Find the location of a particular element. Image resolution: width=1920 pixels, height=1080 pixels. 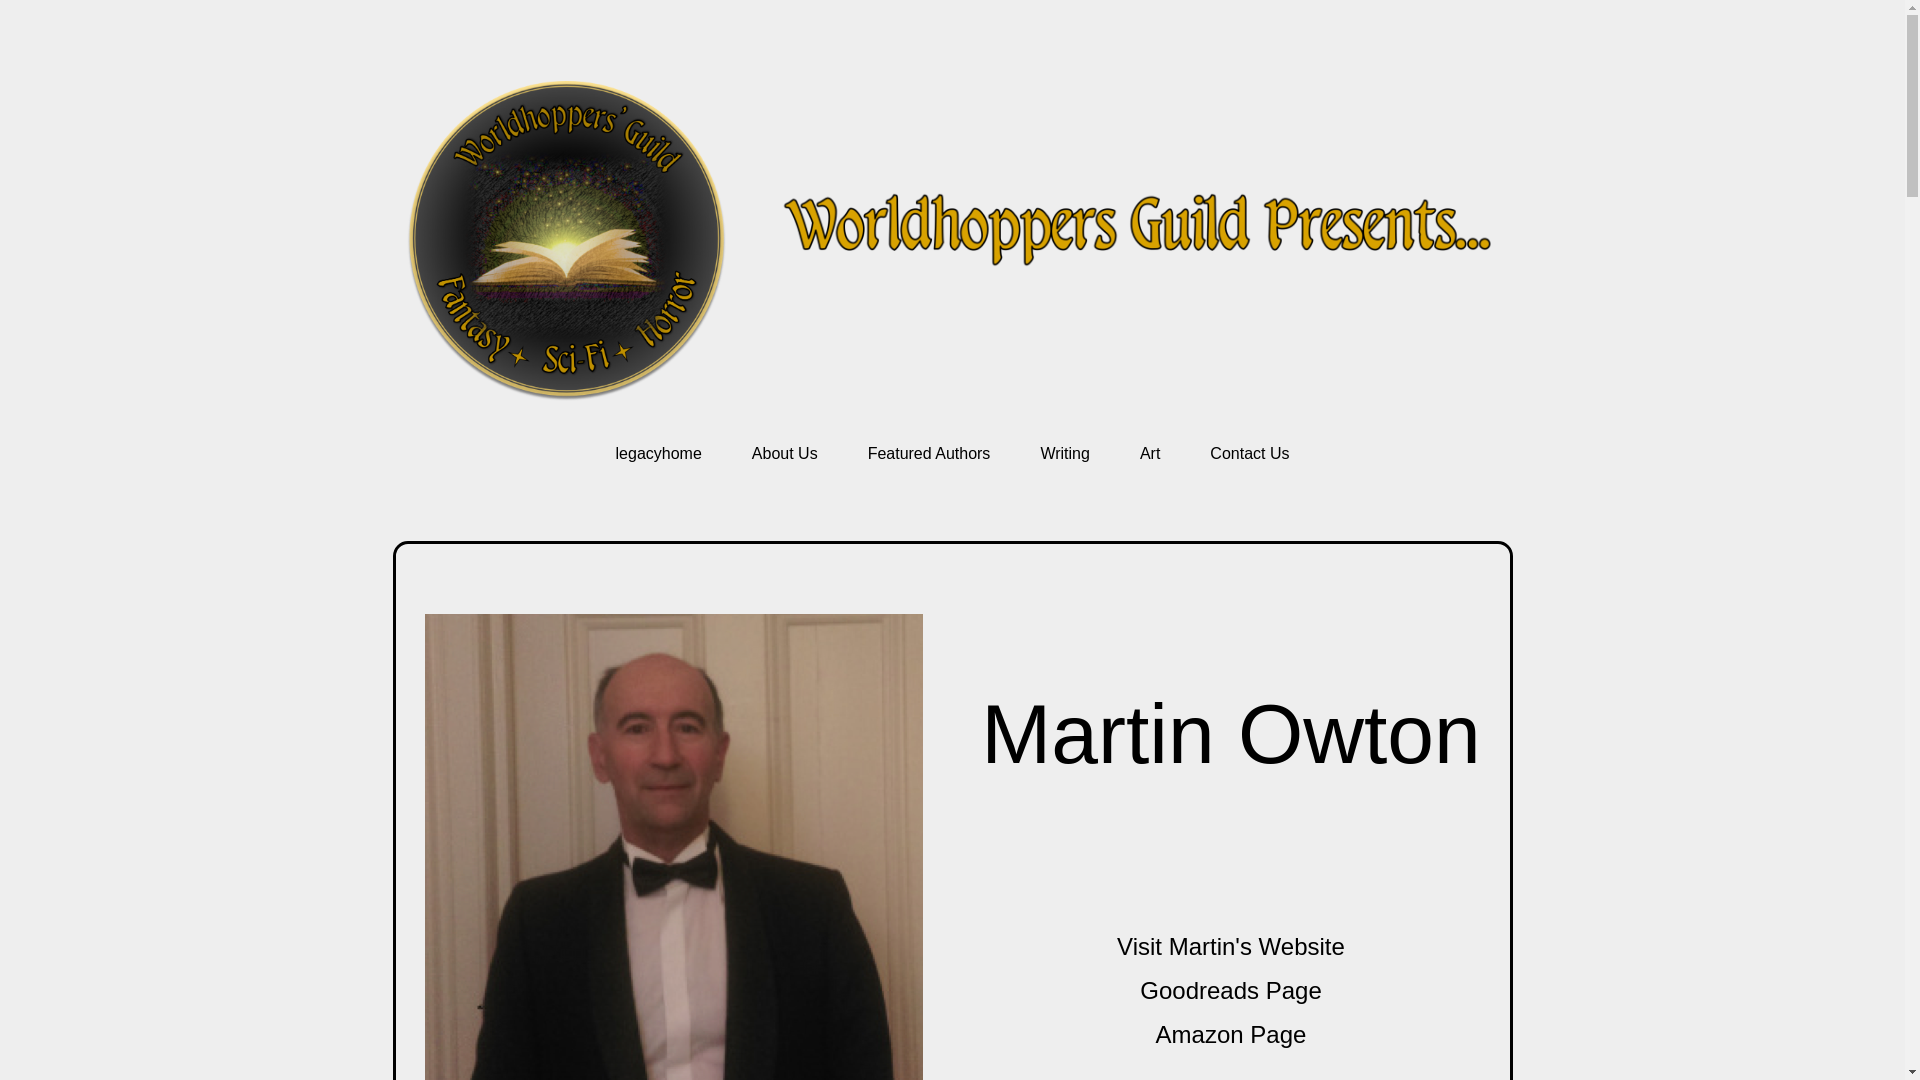

Martin Owton is located at coordinates (1230, 733).